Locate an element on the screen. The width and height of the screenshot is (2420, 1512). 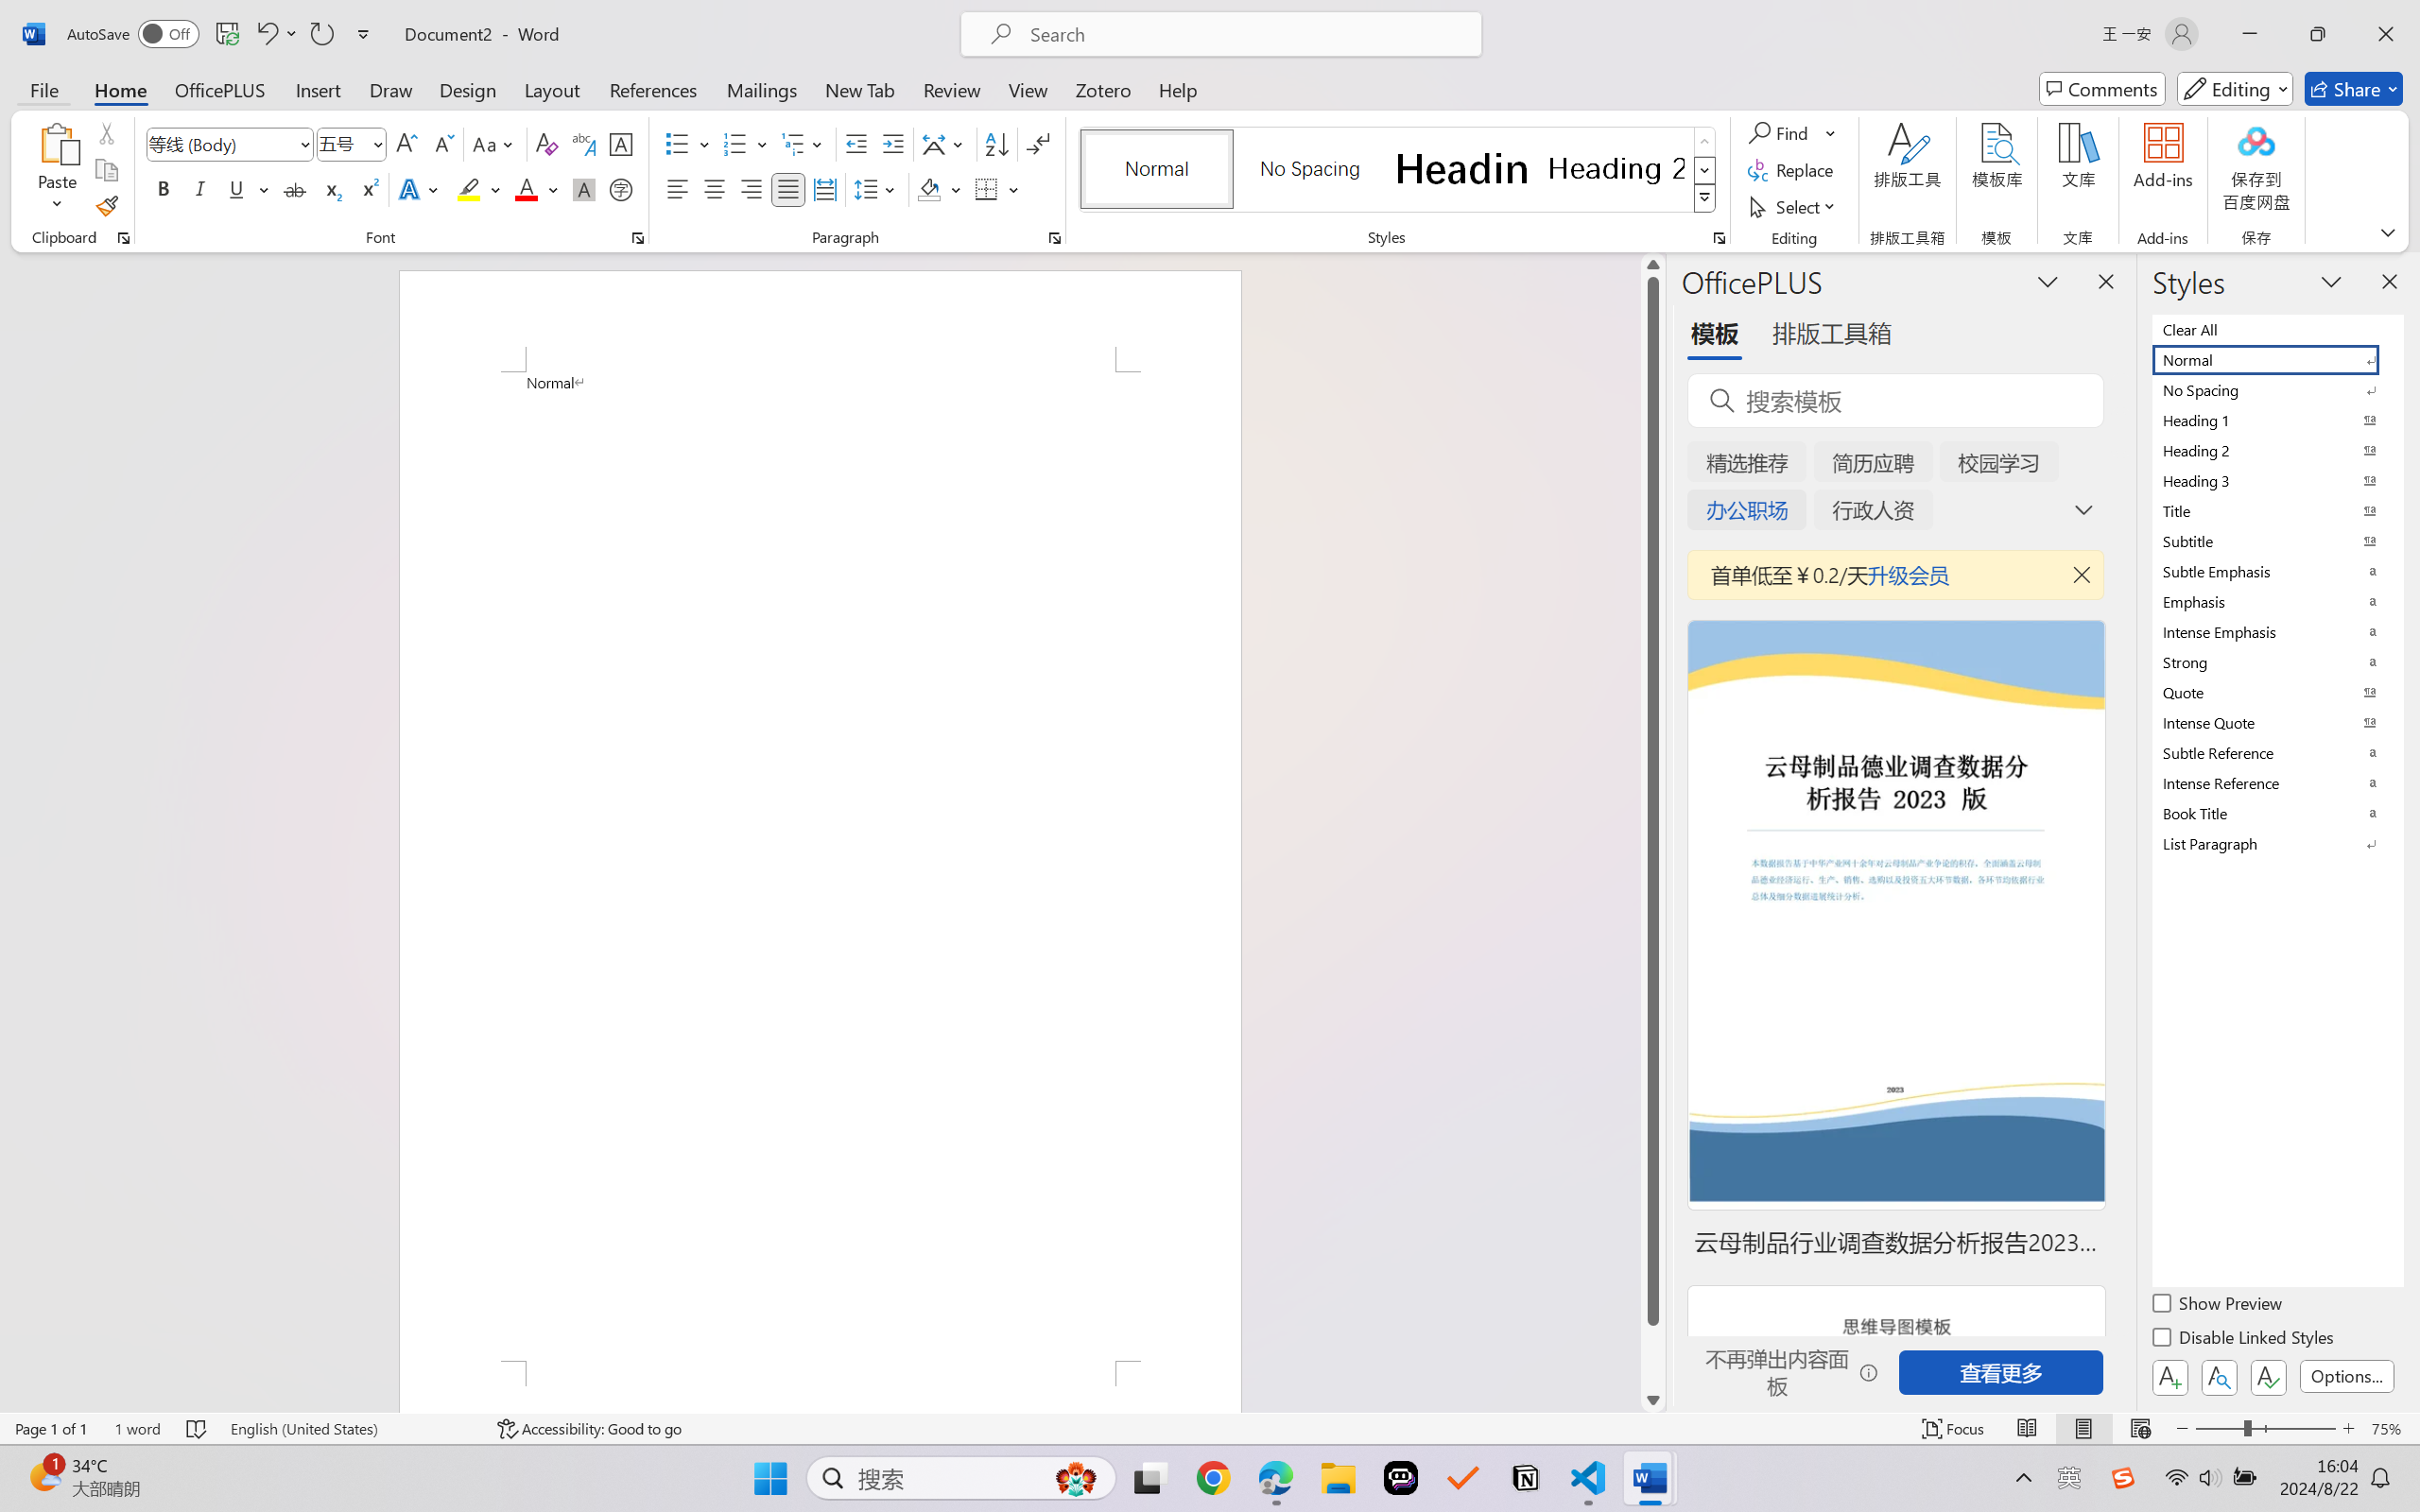
Align Left is located at coordinates (677, 189).